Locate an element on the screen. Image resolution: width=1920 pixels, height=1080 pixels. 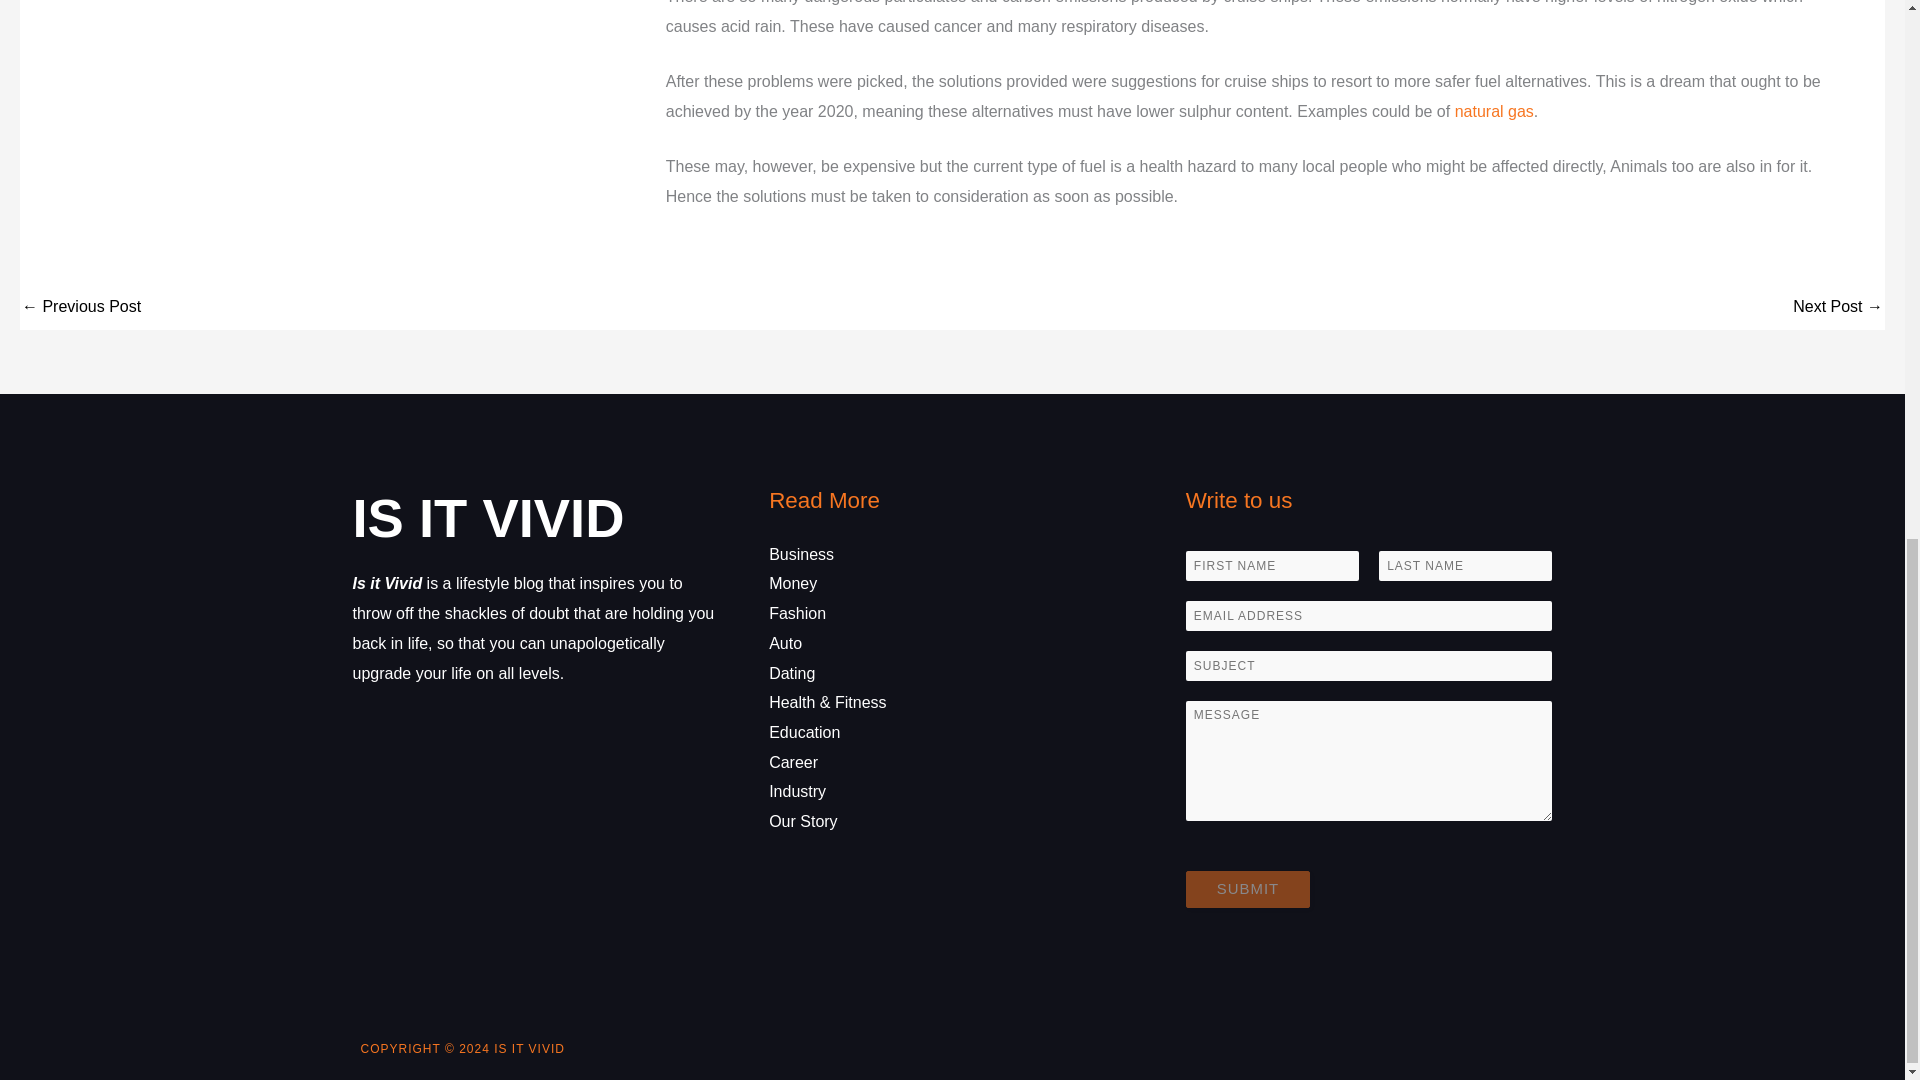
natural gas is located at coordinates (1494, 110).